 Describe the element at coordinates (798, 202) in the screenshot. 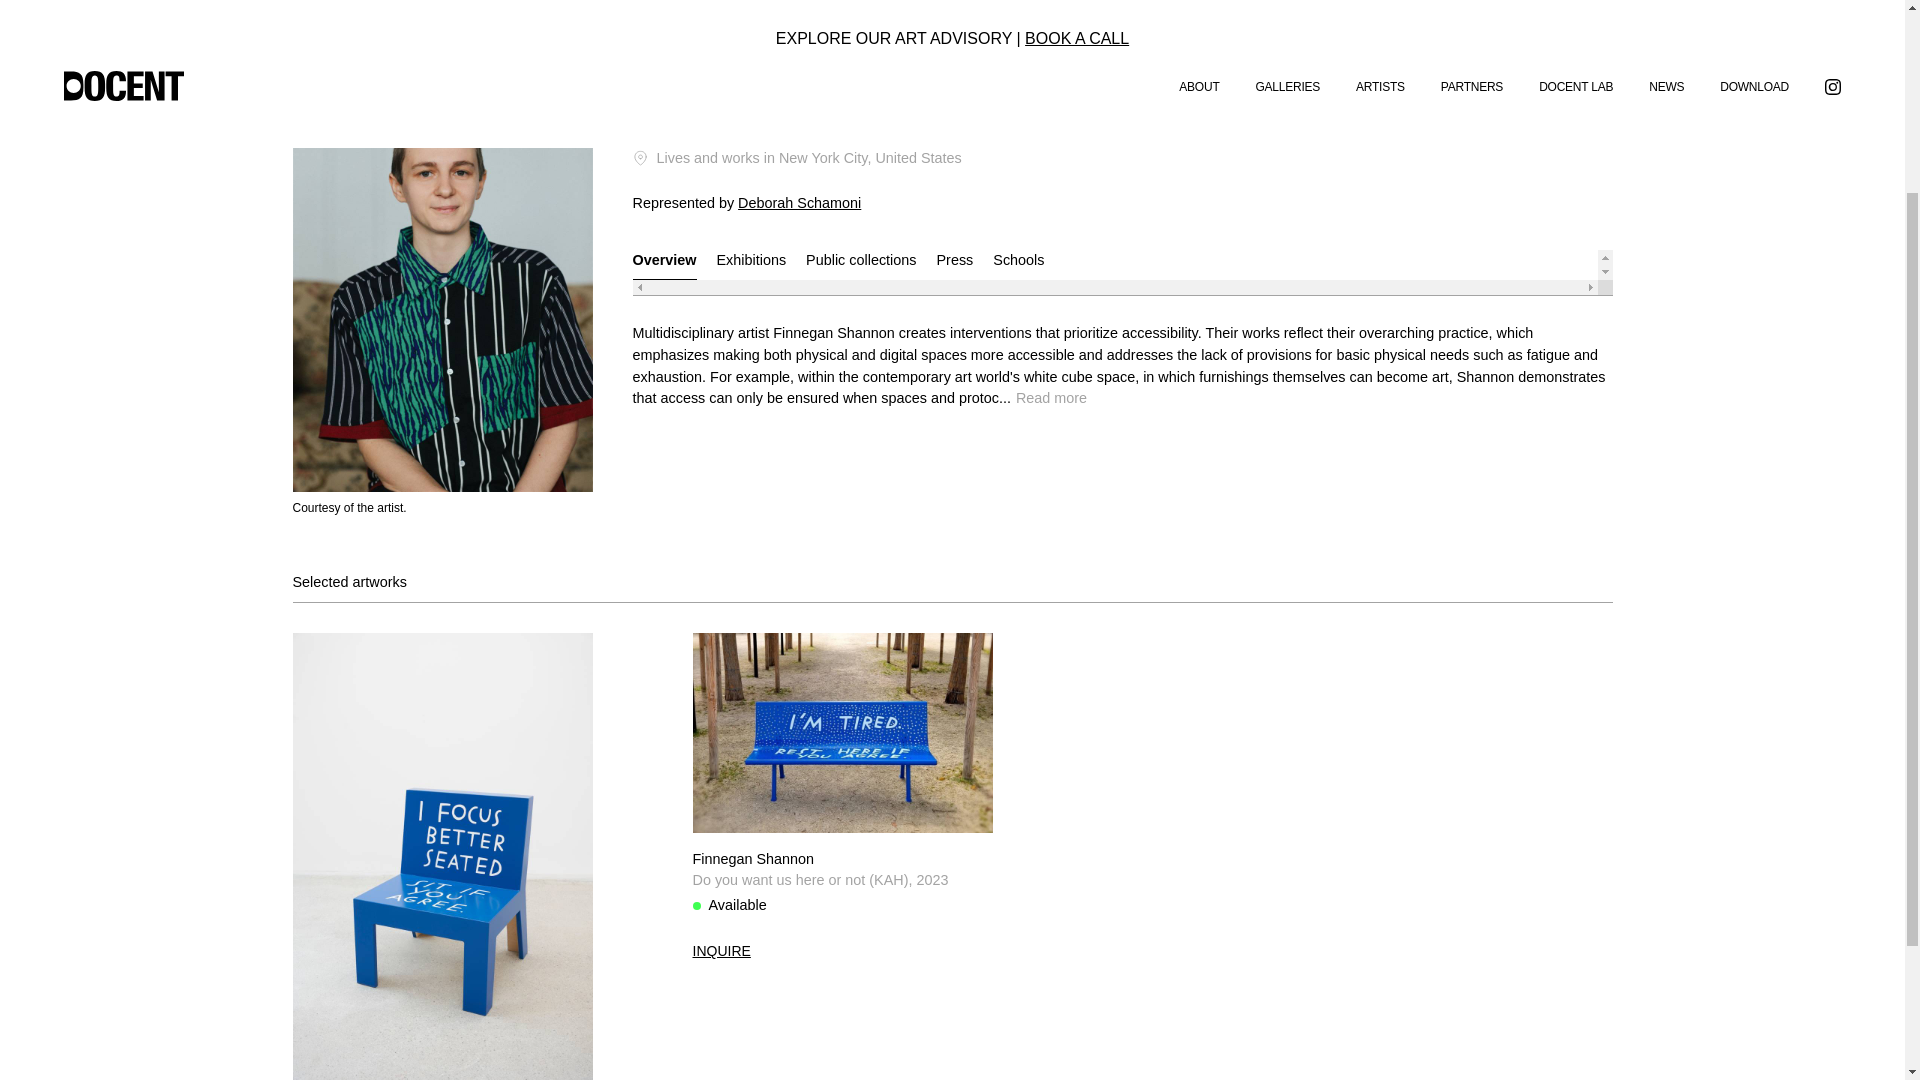

I see `Deborah Schamoni` at that location.